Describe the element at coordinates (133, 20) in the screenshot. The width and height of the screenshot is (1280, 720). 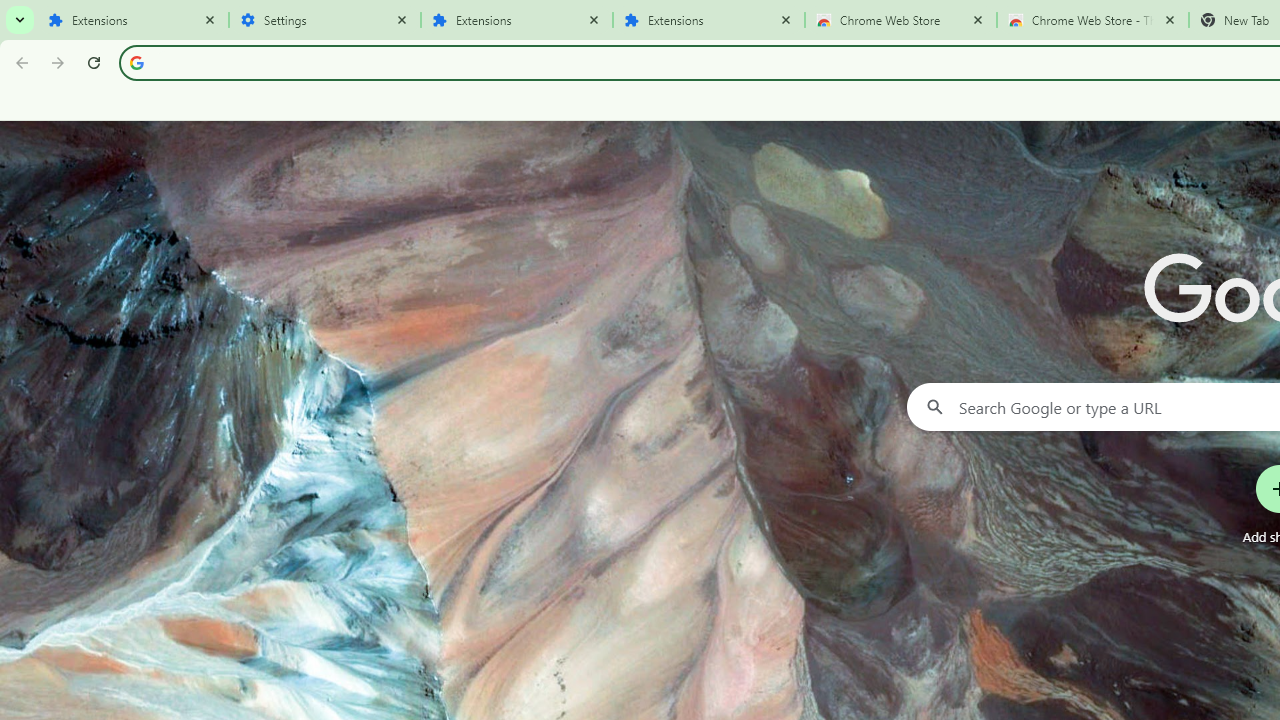
I see `Extensions` at that location.